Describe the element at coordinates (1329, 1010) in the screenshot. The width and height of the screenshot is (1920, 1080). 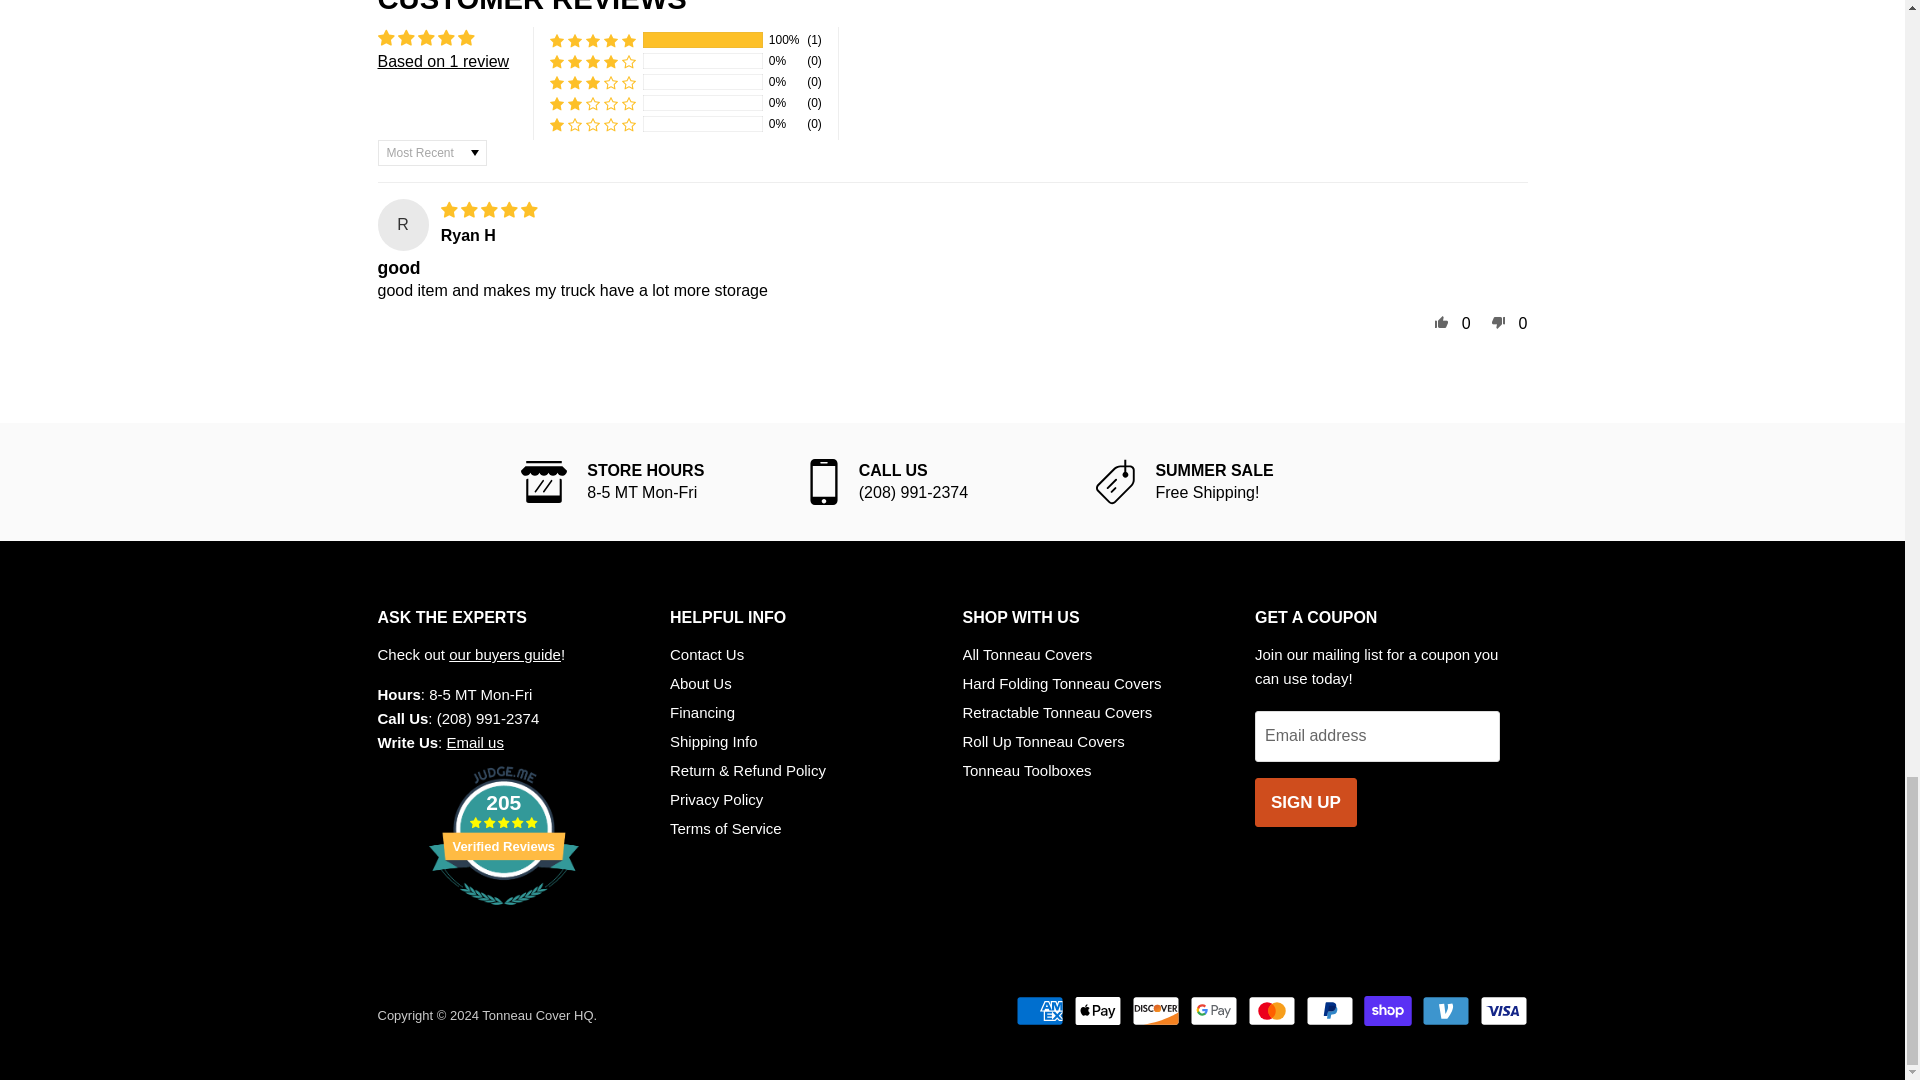
I see `PayPal` at that location.